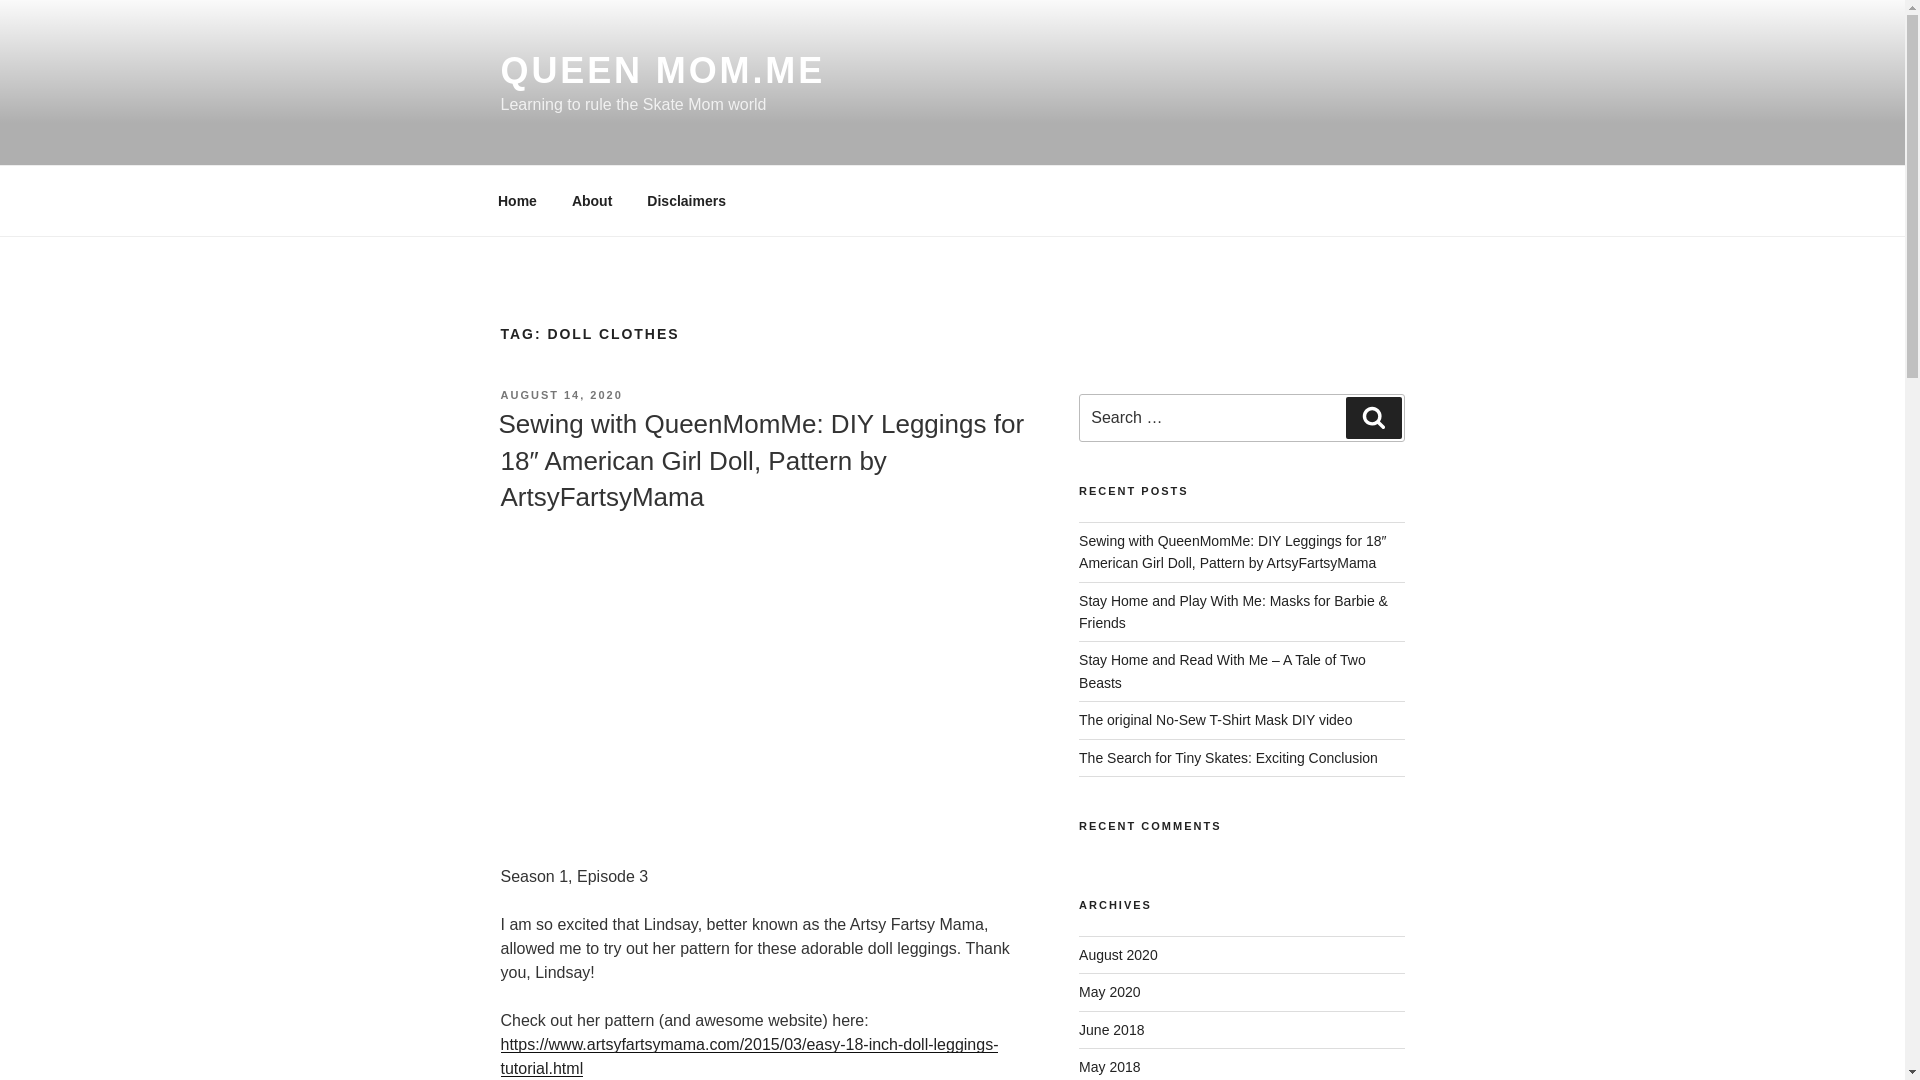 This screenshot has width=1920, height=1080. Describe the element at coordinates (1110, 992) in the screenshot. I see `May 2020` at that location.